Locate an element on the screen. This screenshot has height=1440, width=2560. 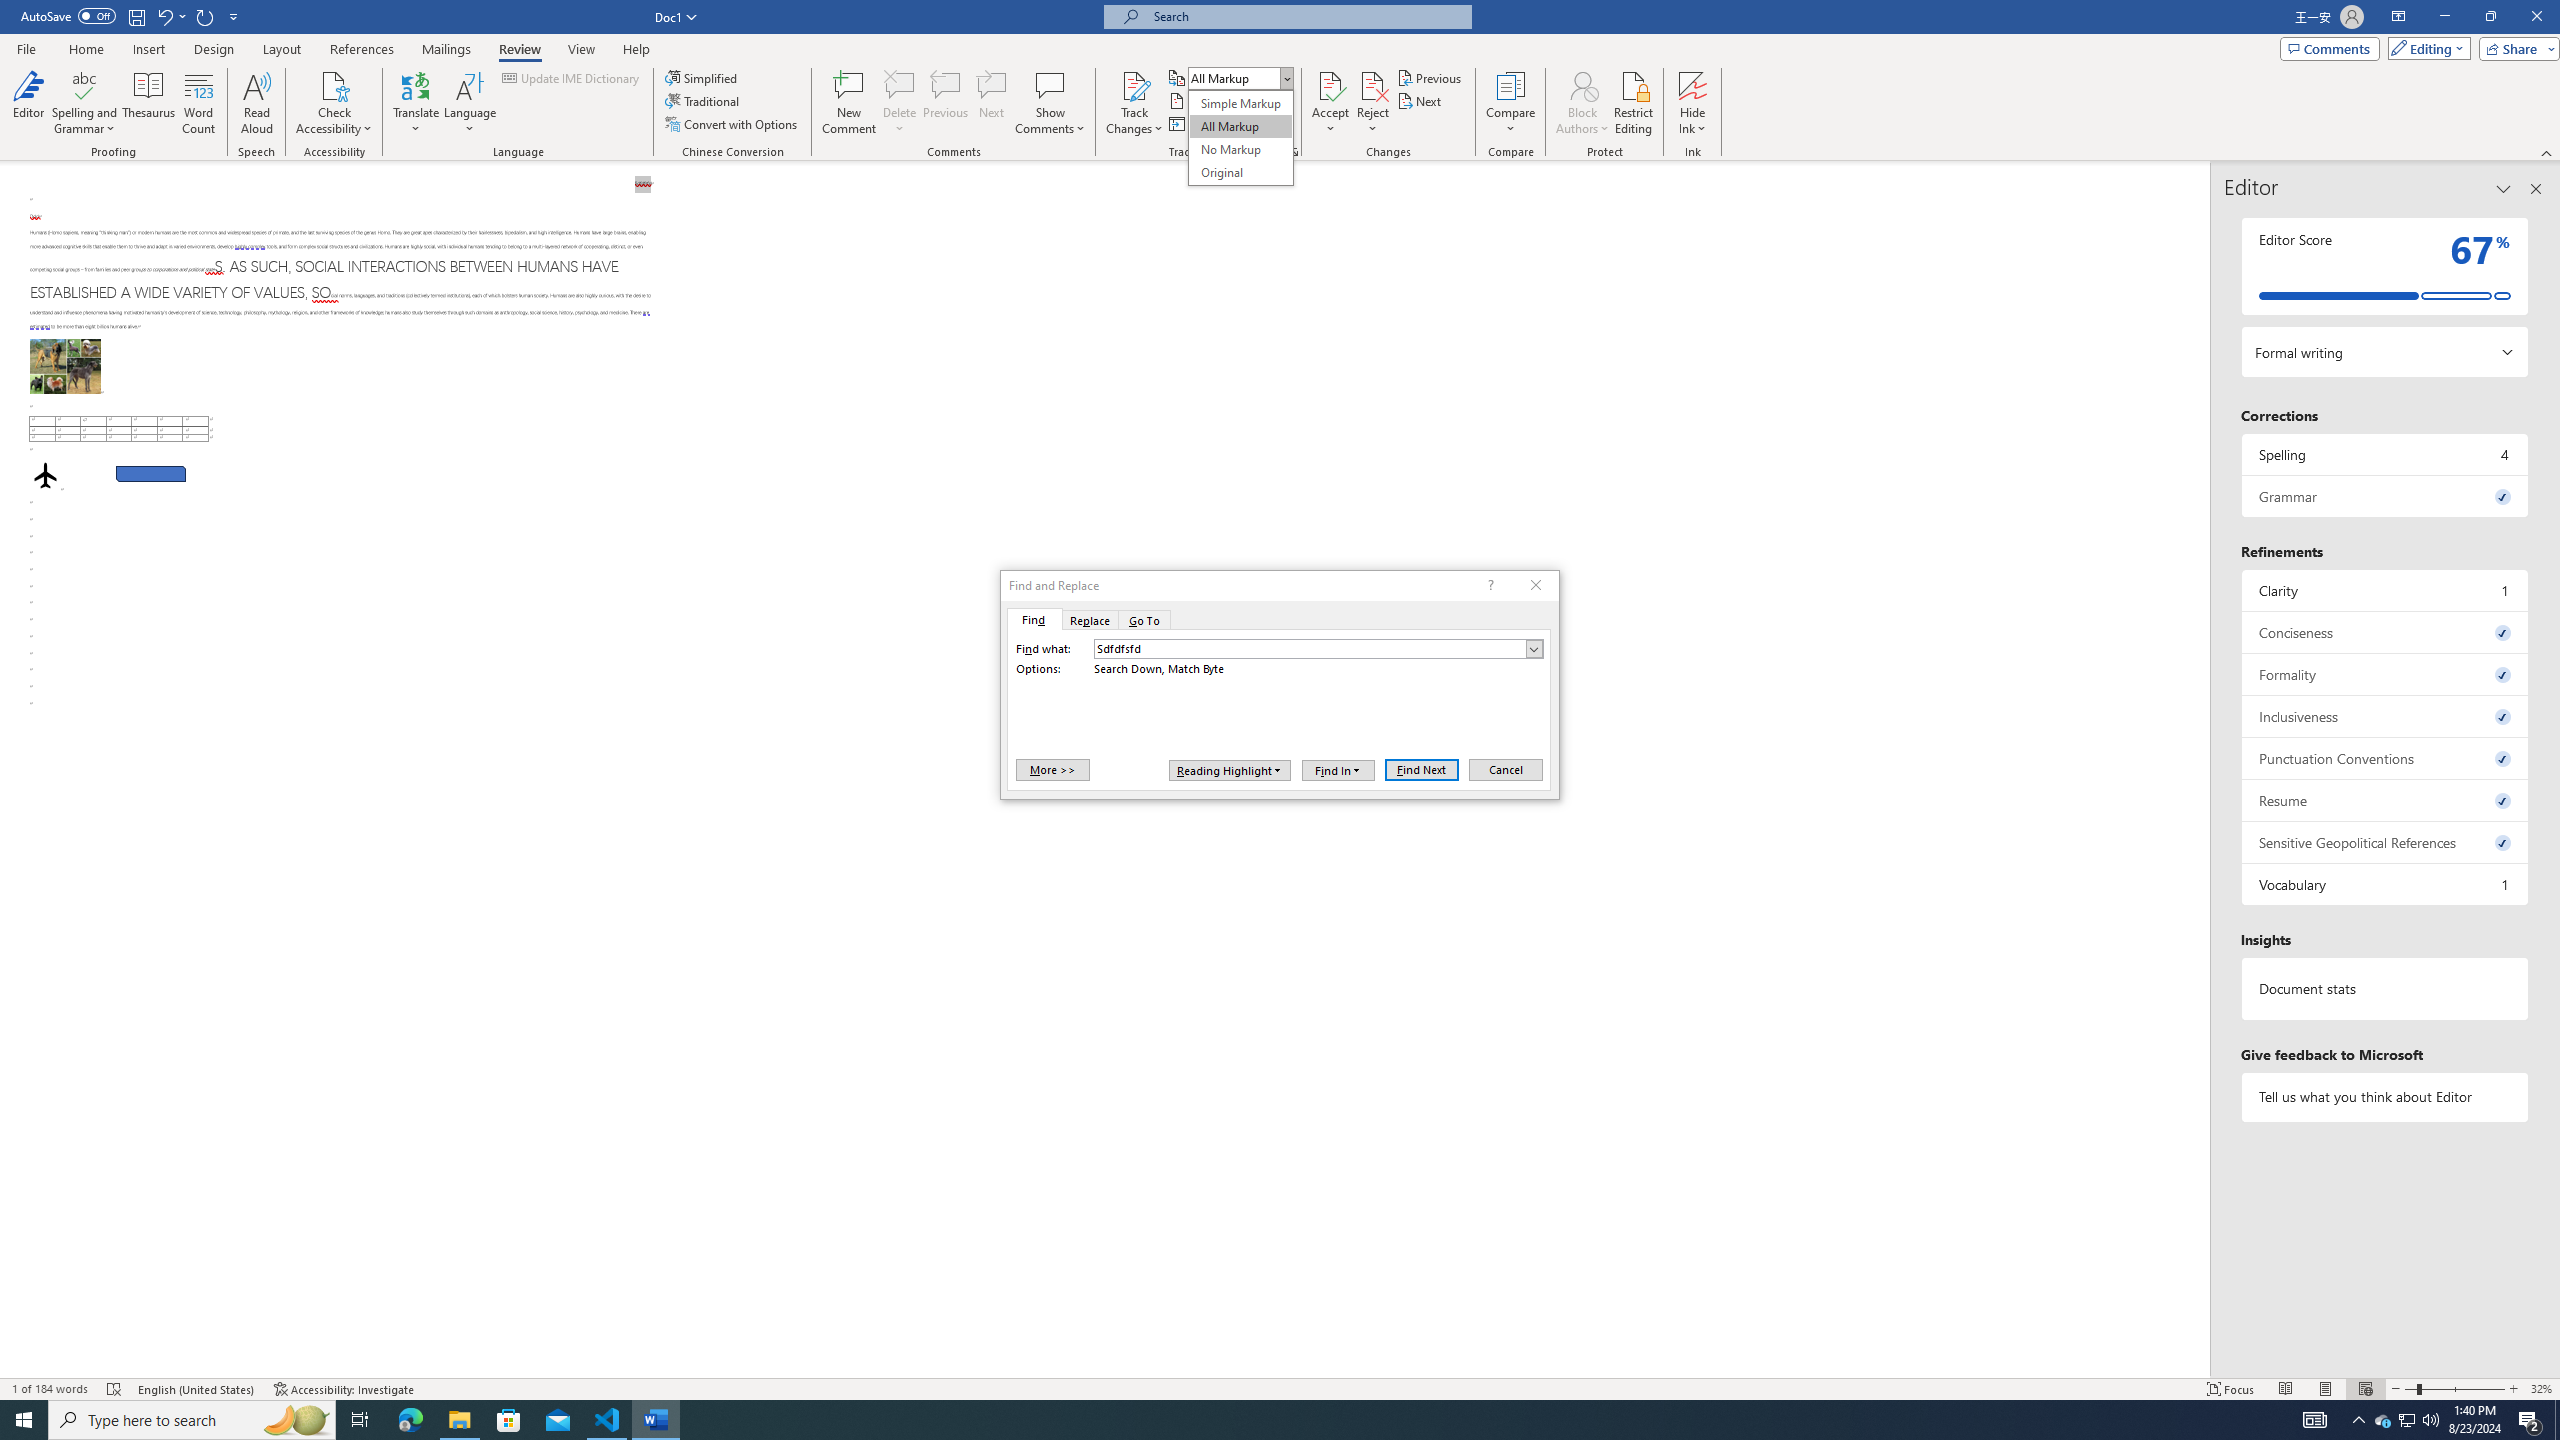
Microsoft Store is located at coordinates (509, 1420).